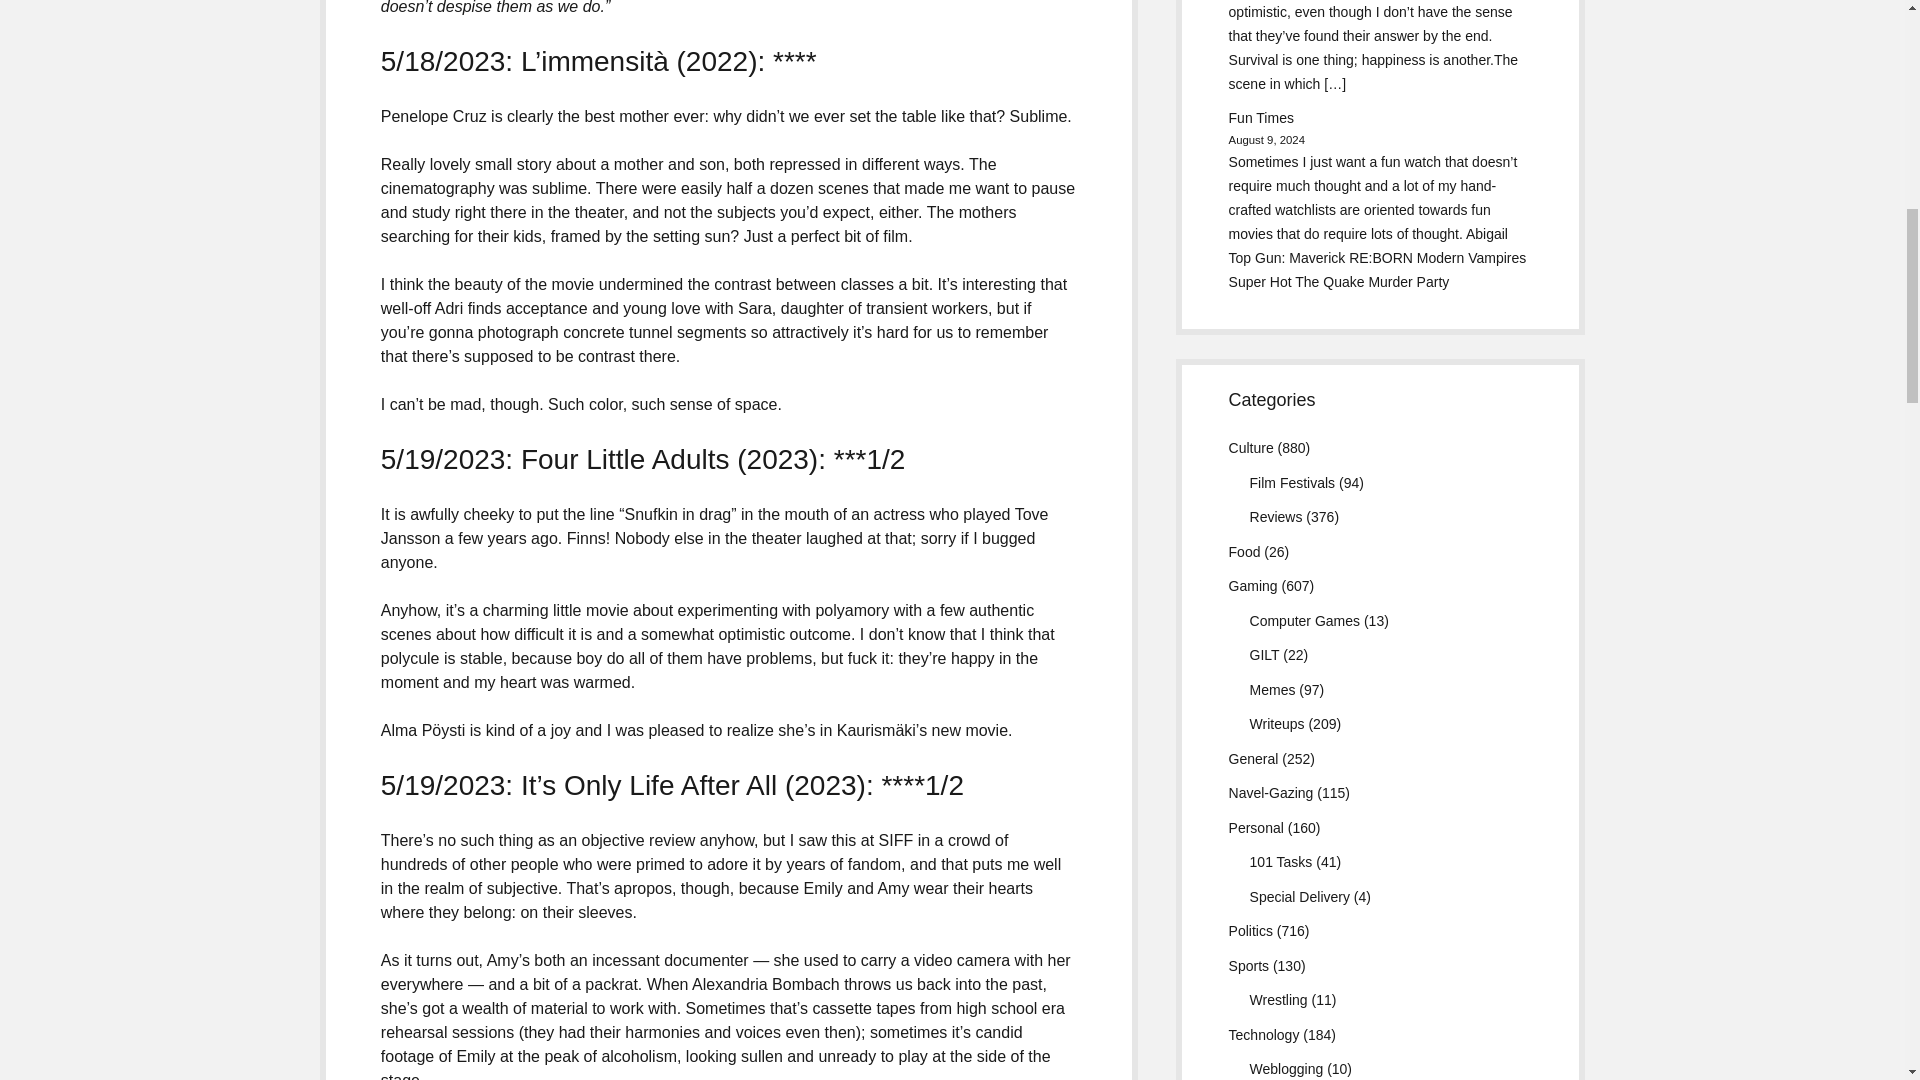 The image size is (1920, 1080). What do you see at coordinates (1272, 689) in the screenshot?
I see `Memes` at bounding box center [1272, 689].